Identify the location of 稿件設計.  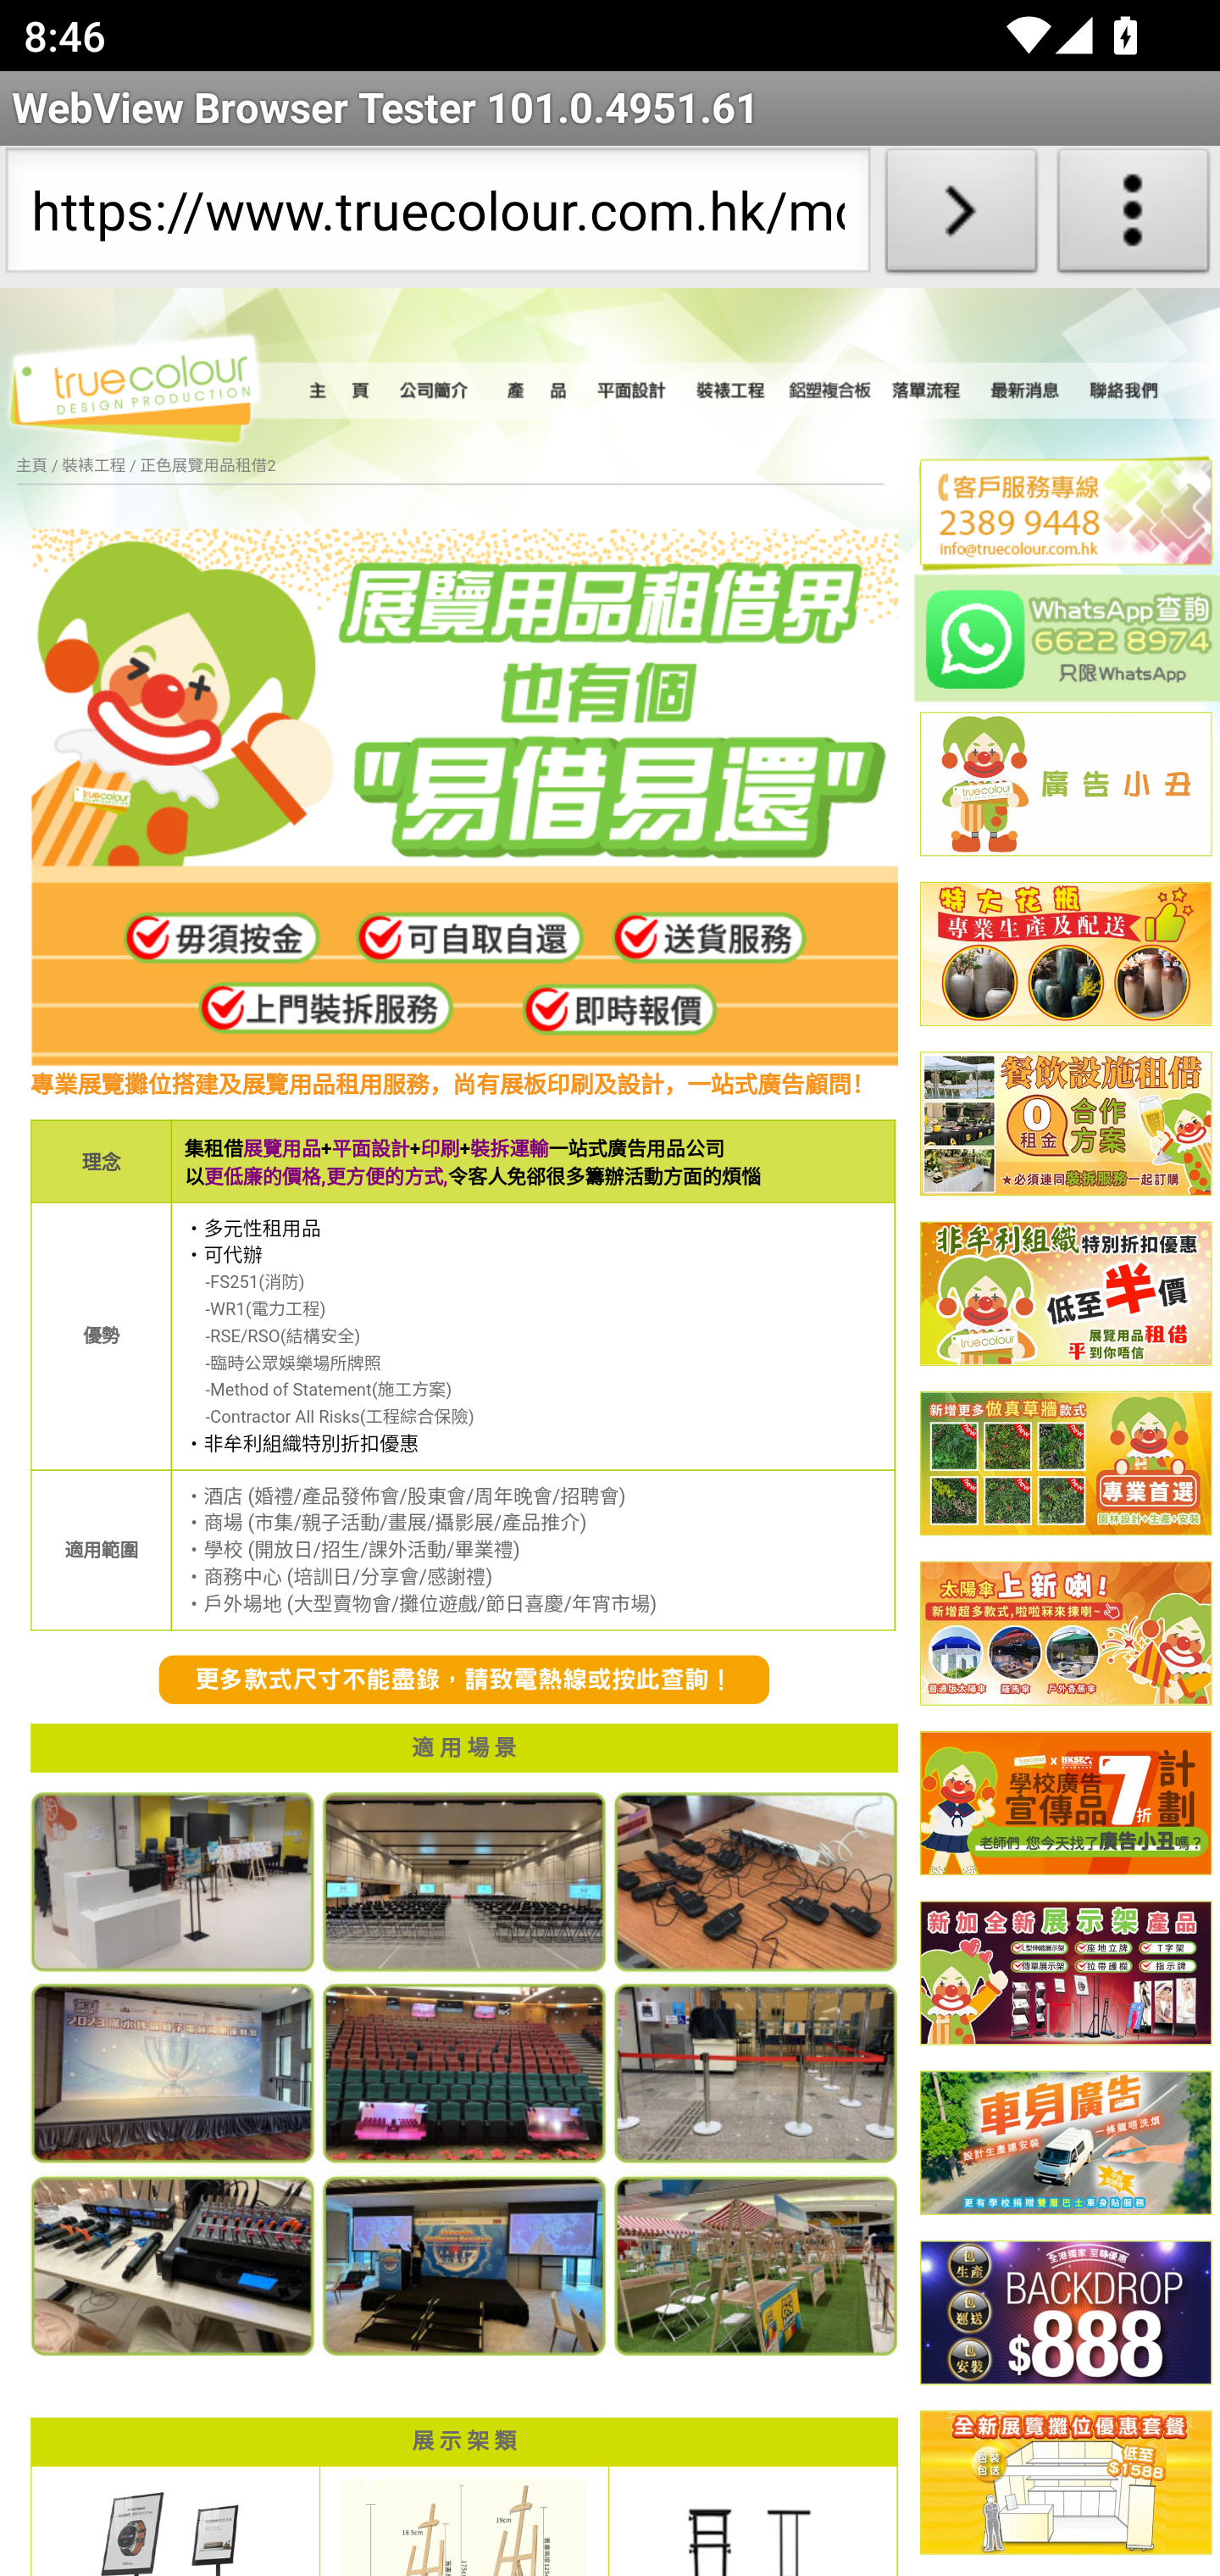
(635, 391).